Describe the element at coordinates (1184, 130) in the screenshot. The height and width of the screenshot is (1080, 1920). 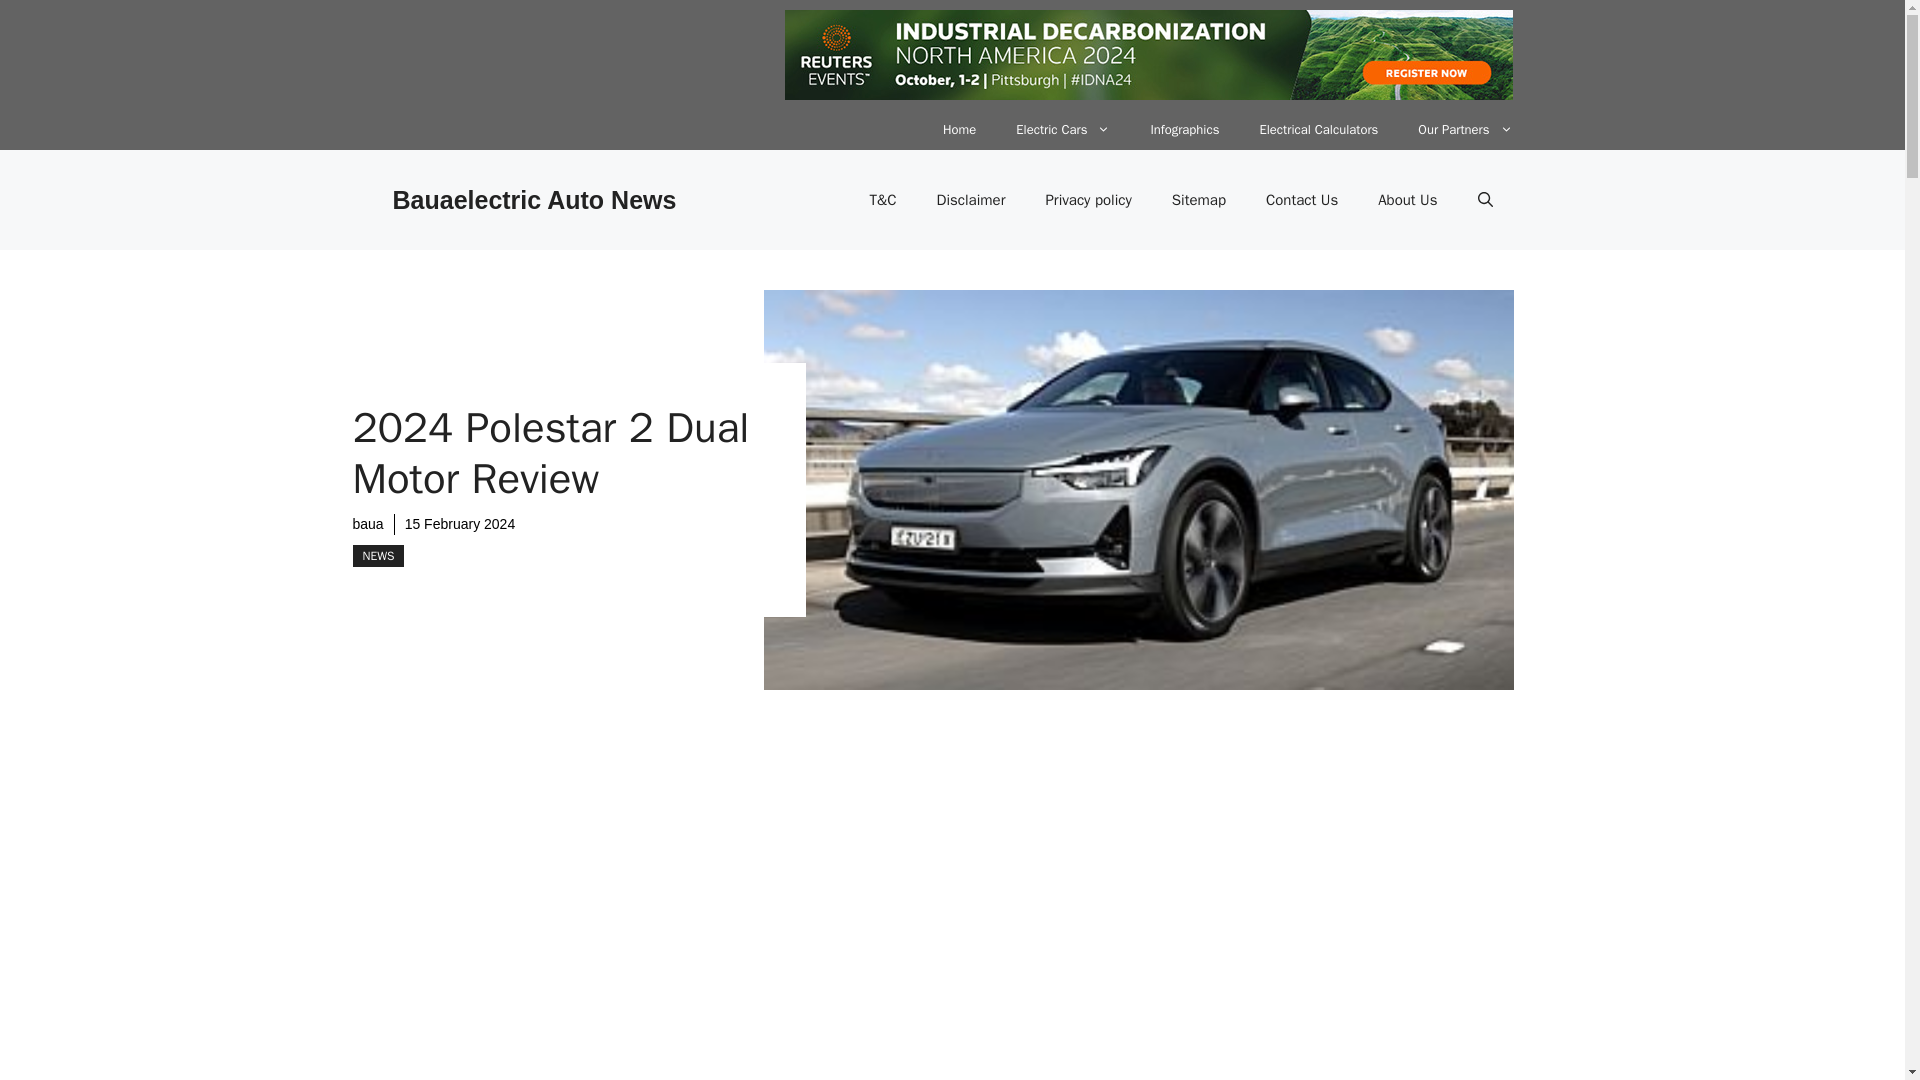
I see `Infographics` at that location.